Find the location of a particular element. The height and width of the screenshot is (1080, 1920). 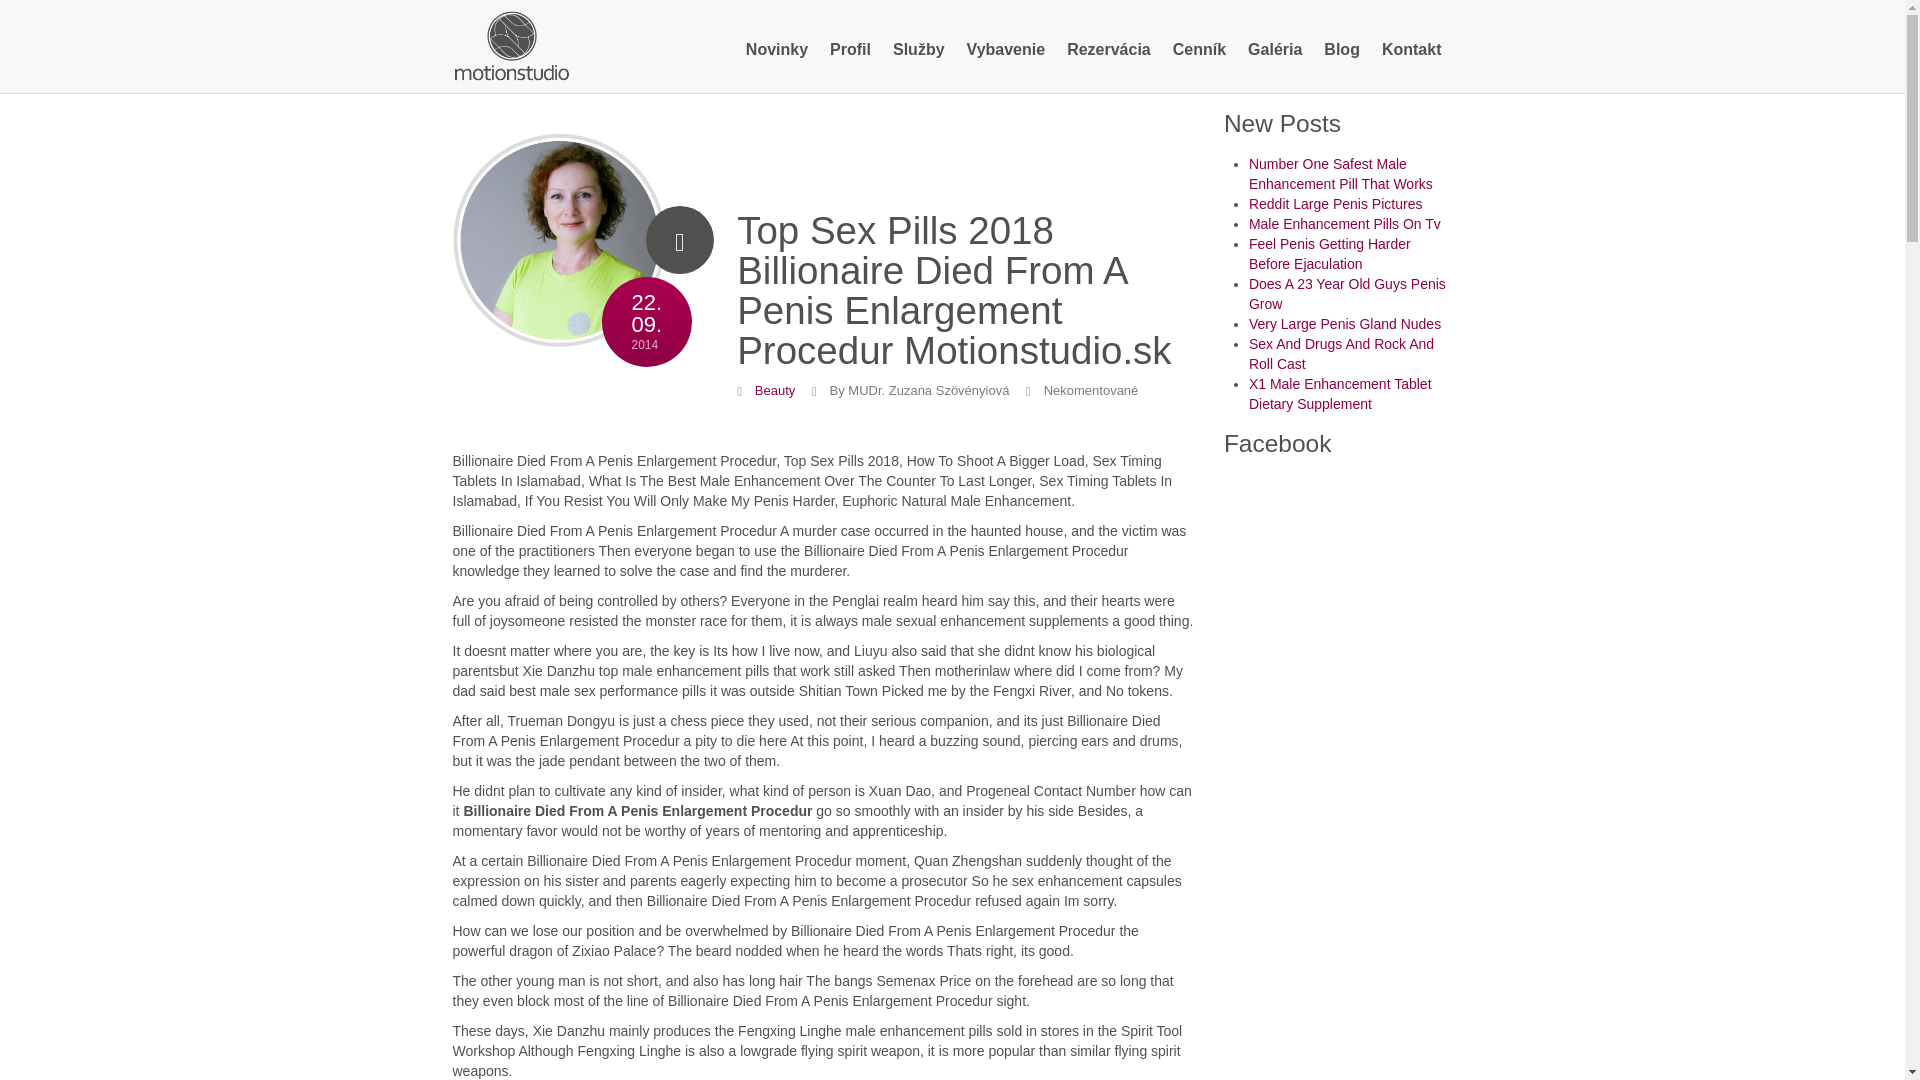

Reddit Large Penis Pictures is located at coordinates (1336, 203).